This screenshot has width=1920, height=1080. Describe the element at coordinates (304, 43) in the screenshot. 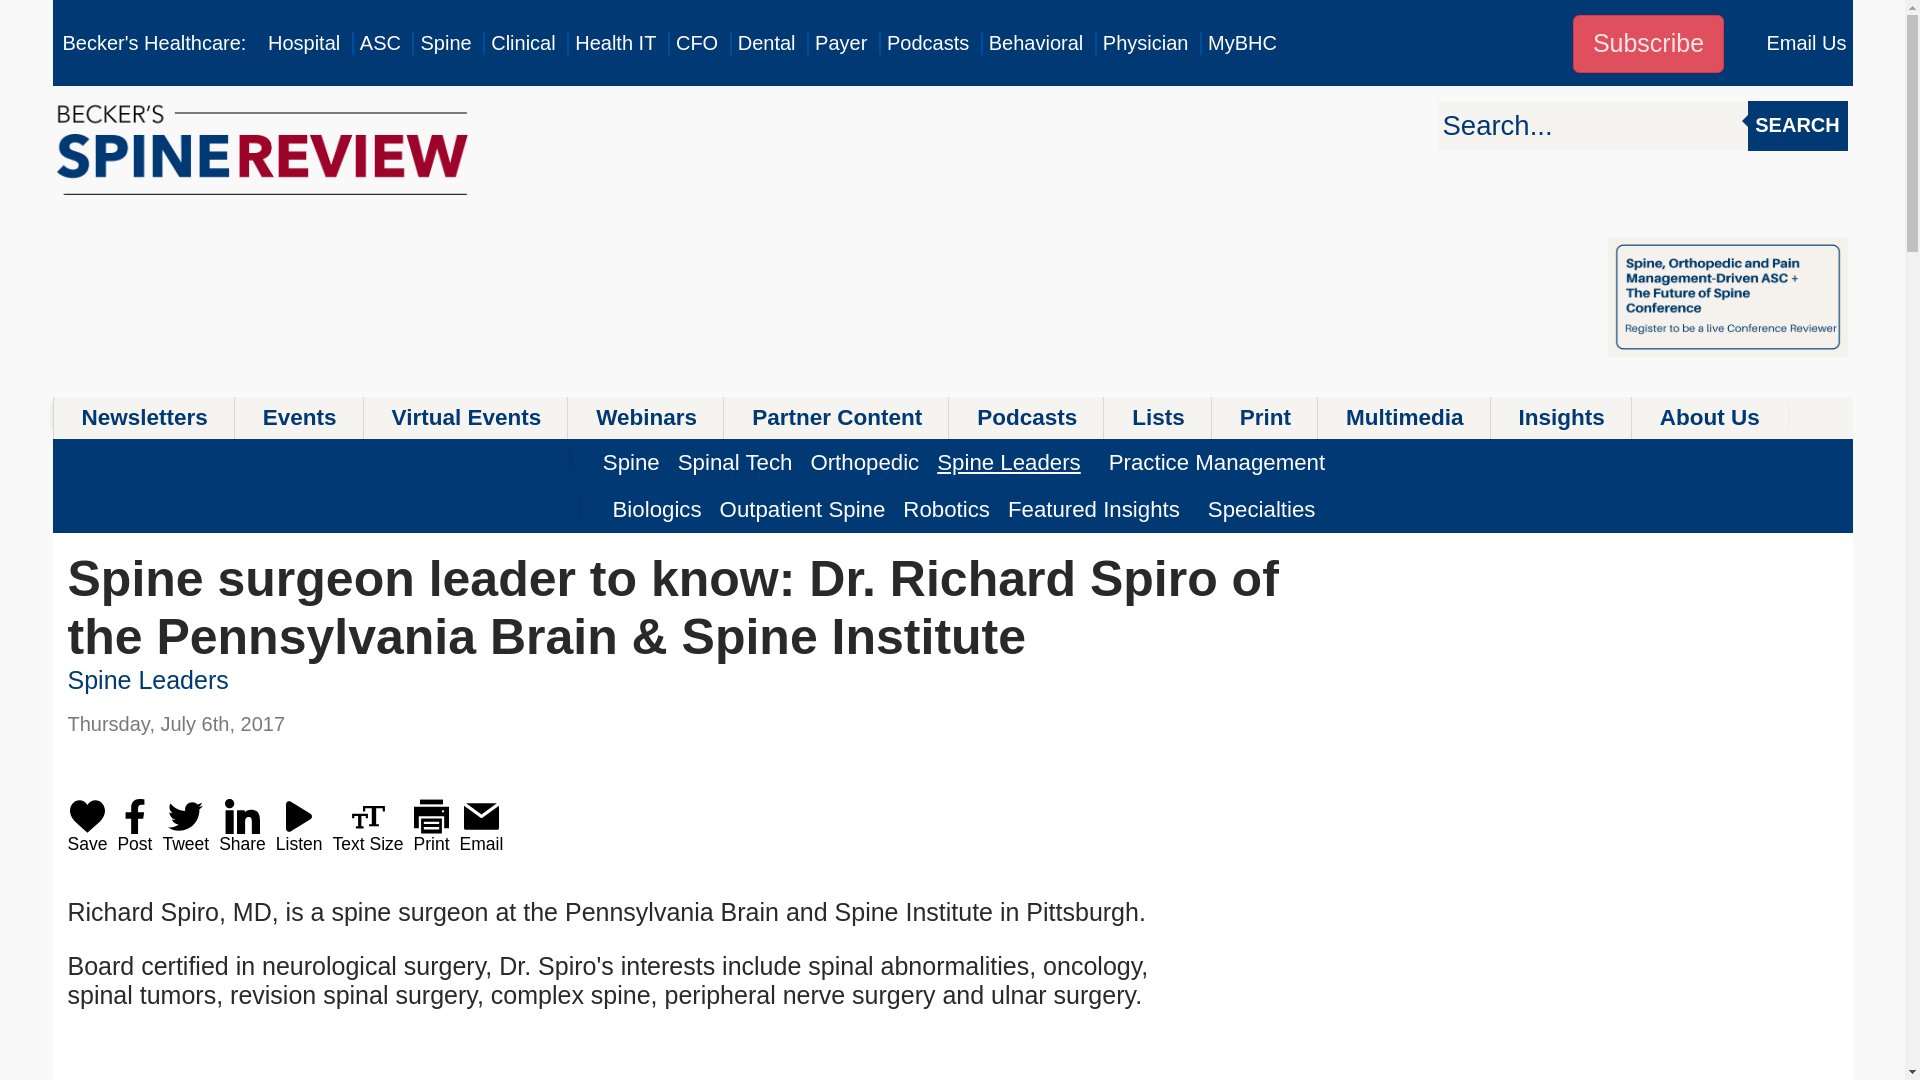

I see `Hospital` at that location.